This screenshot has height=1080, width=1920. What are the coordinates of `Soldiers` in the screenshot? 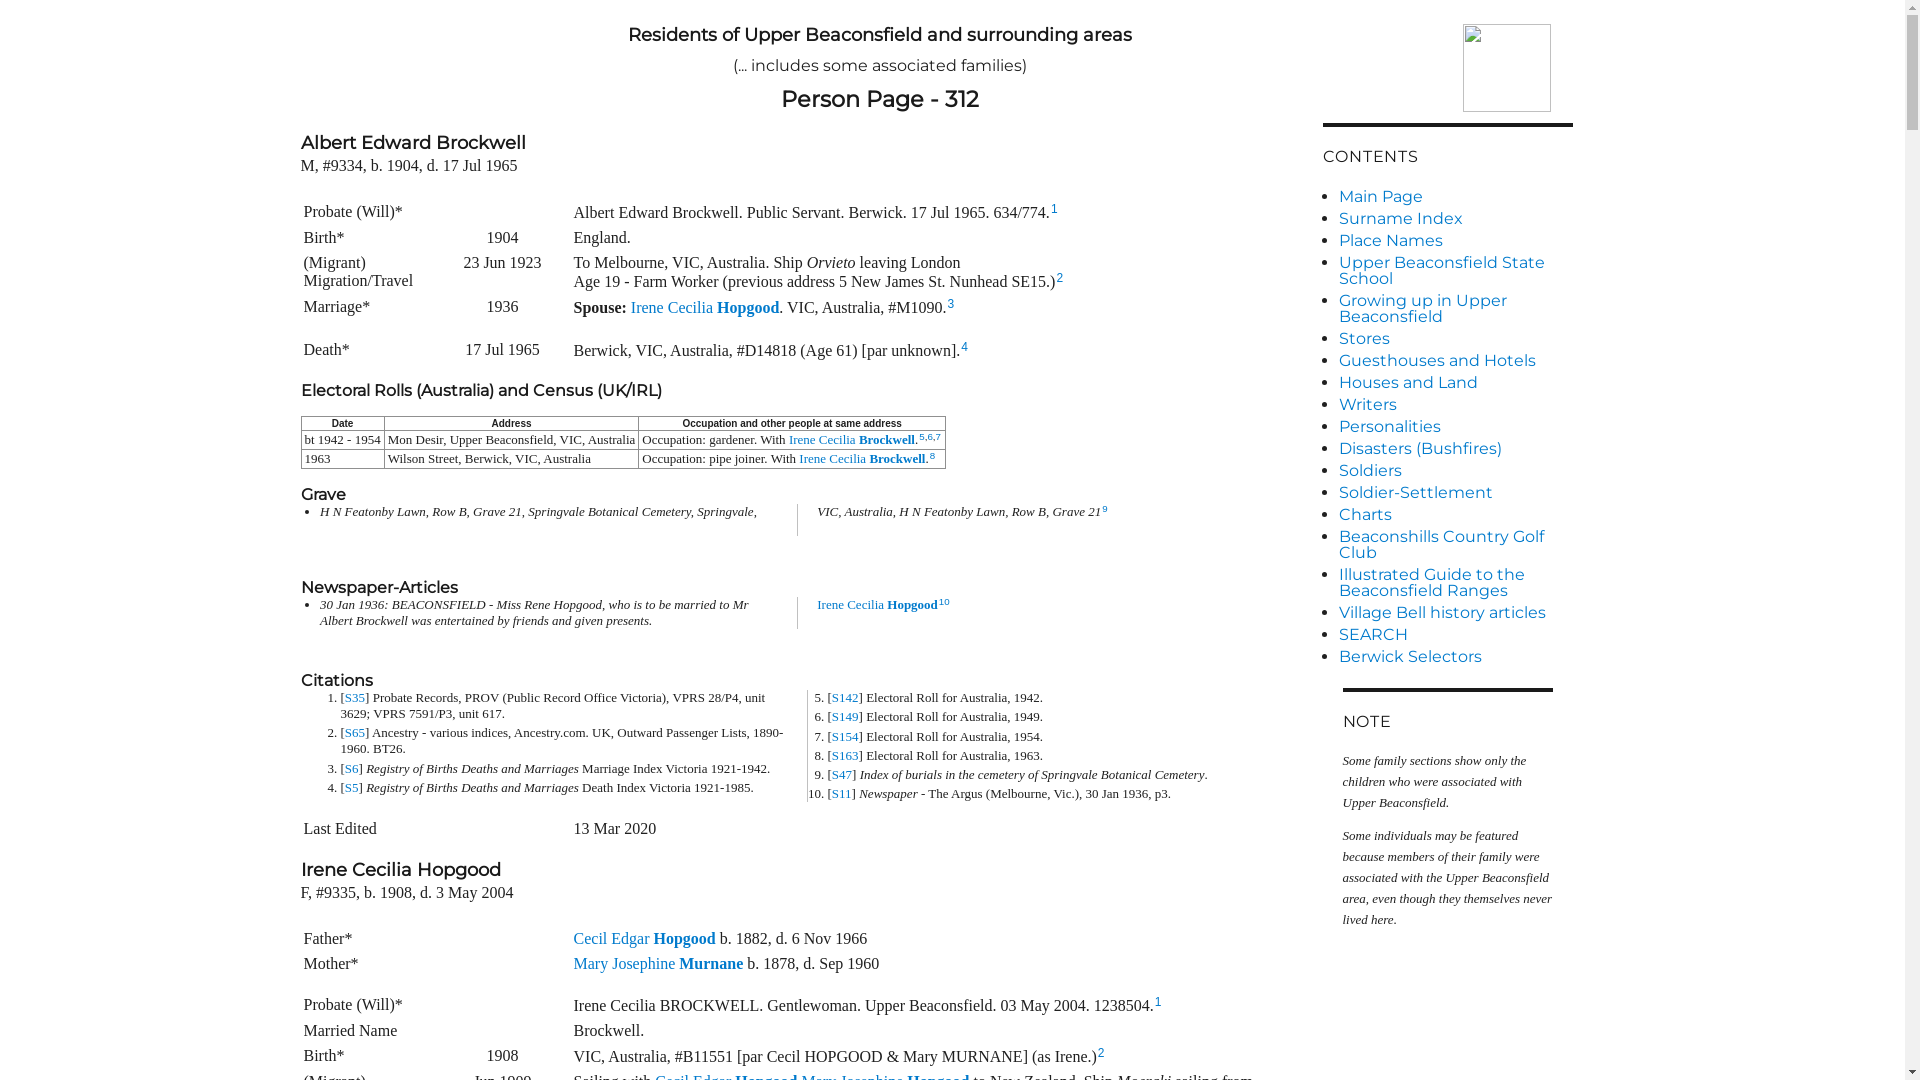 It's located at (1455, 471).